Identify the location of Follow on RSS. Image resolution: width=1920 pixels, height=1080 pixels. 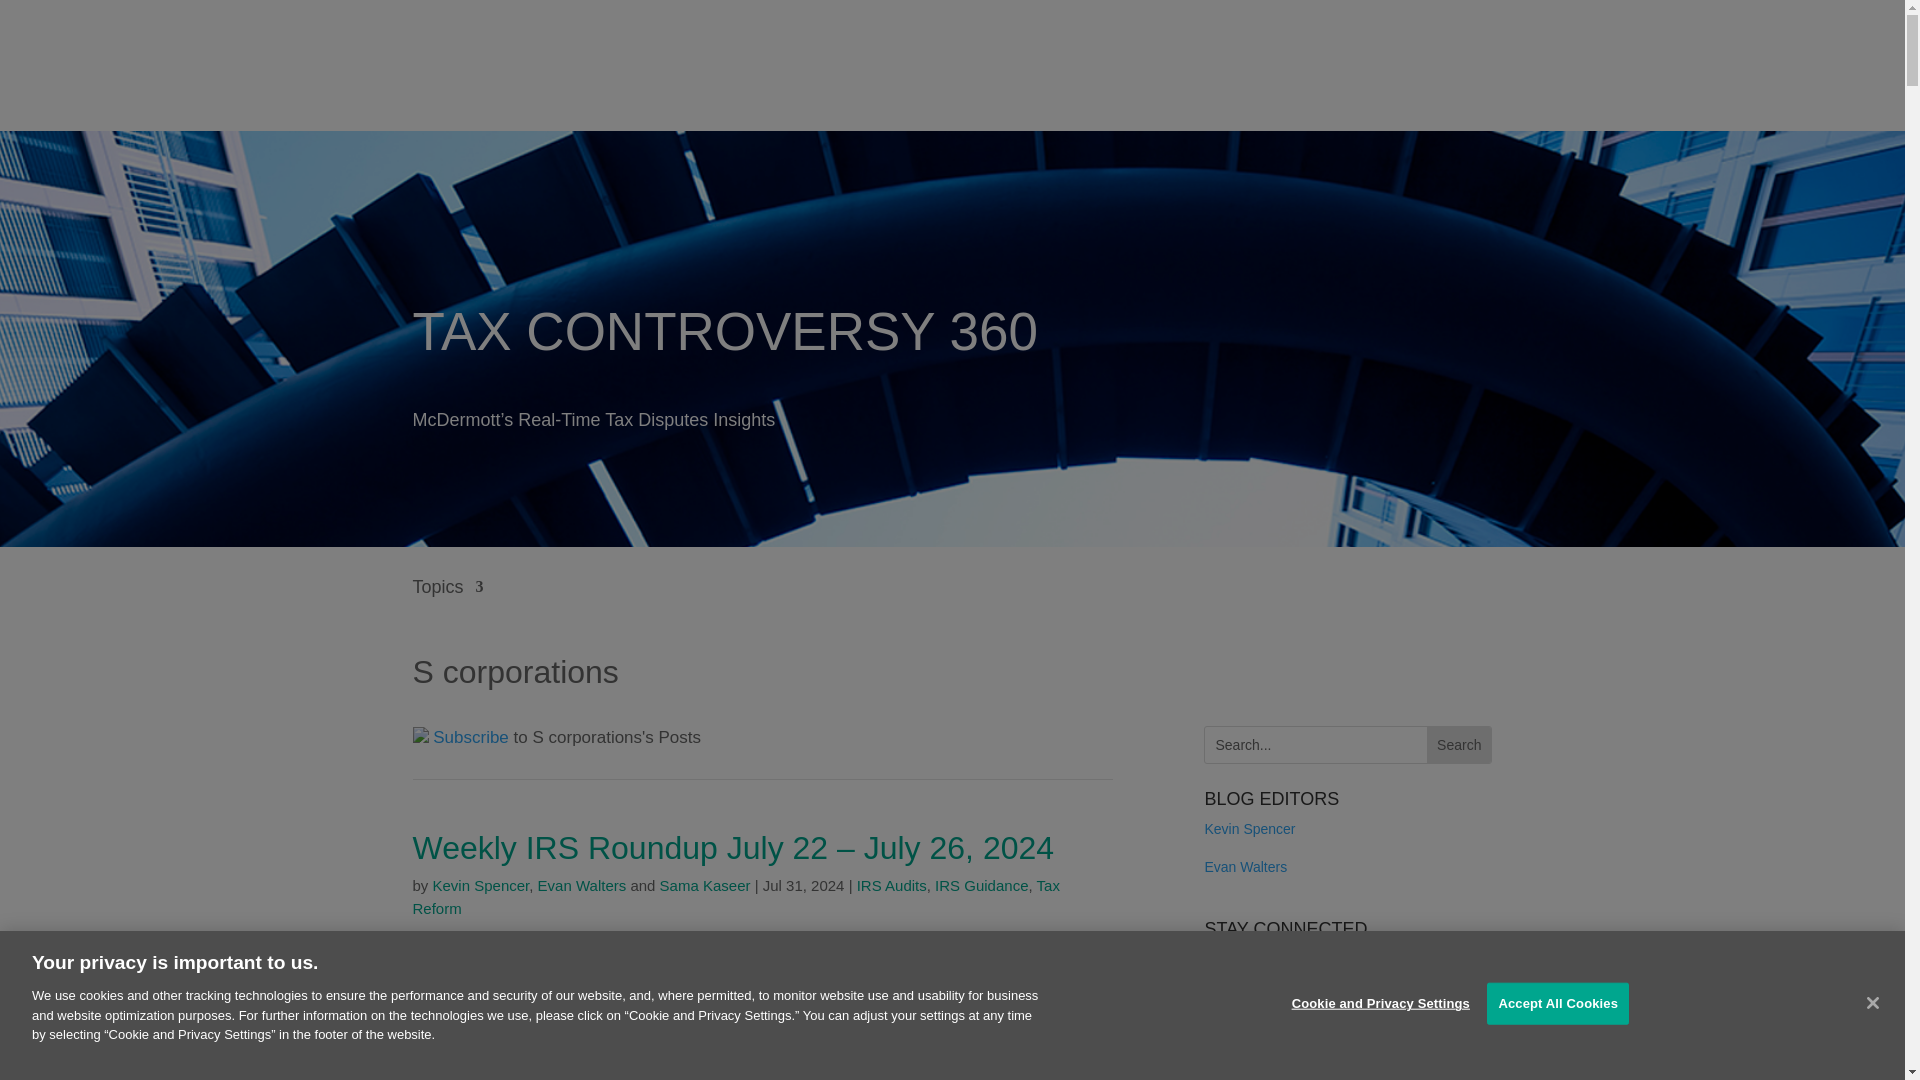
(460, 737).